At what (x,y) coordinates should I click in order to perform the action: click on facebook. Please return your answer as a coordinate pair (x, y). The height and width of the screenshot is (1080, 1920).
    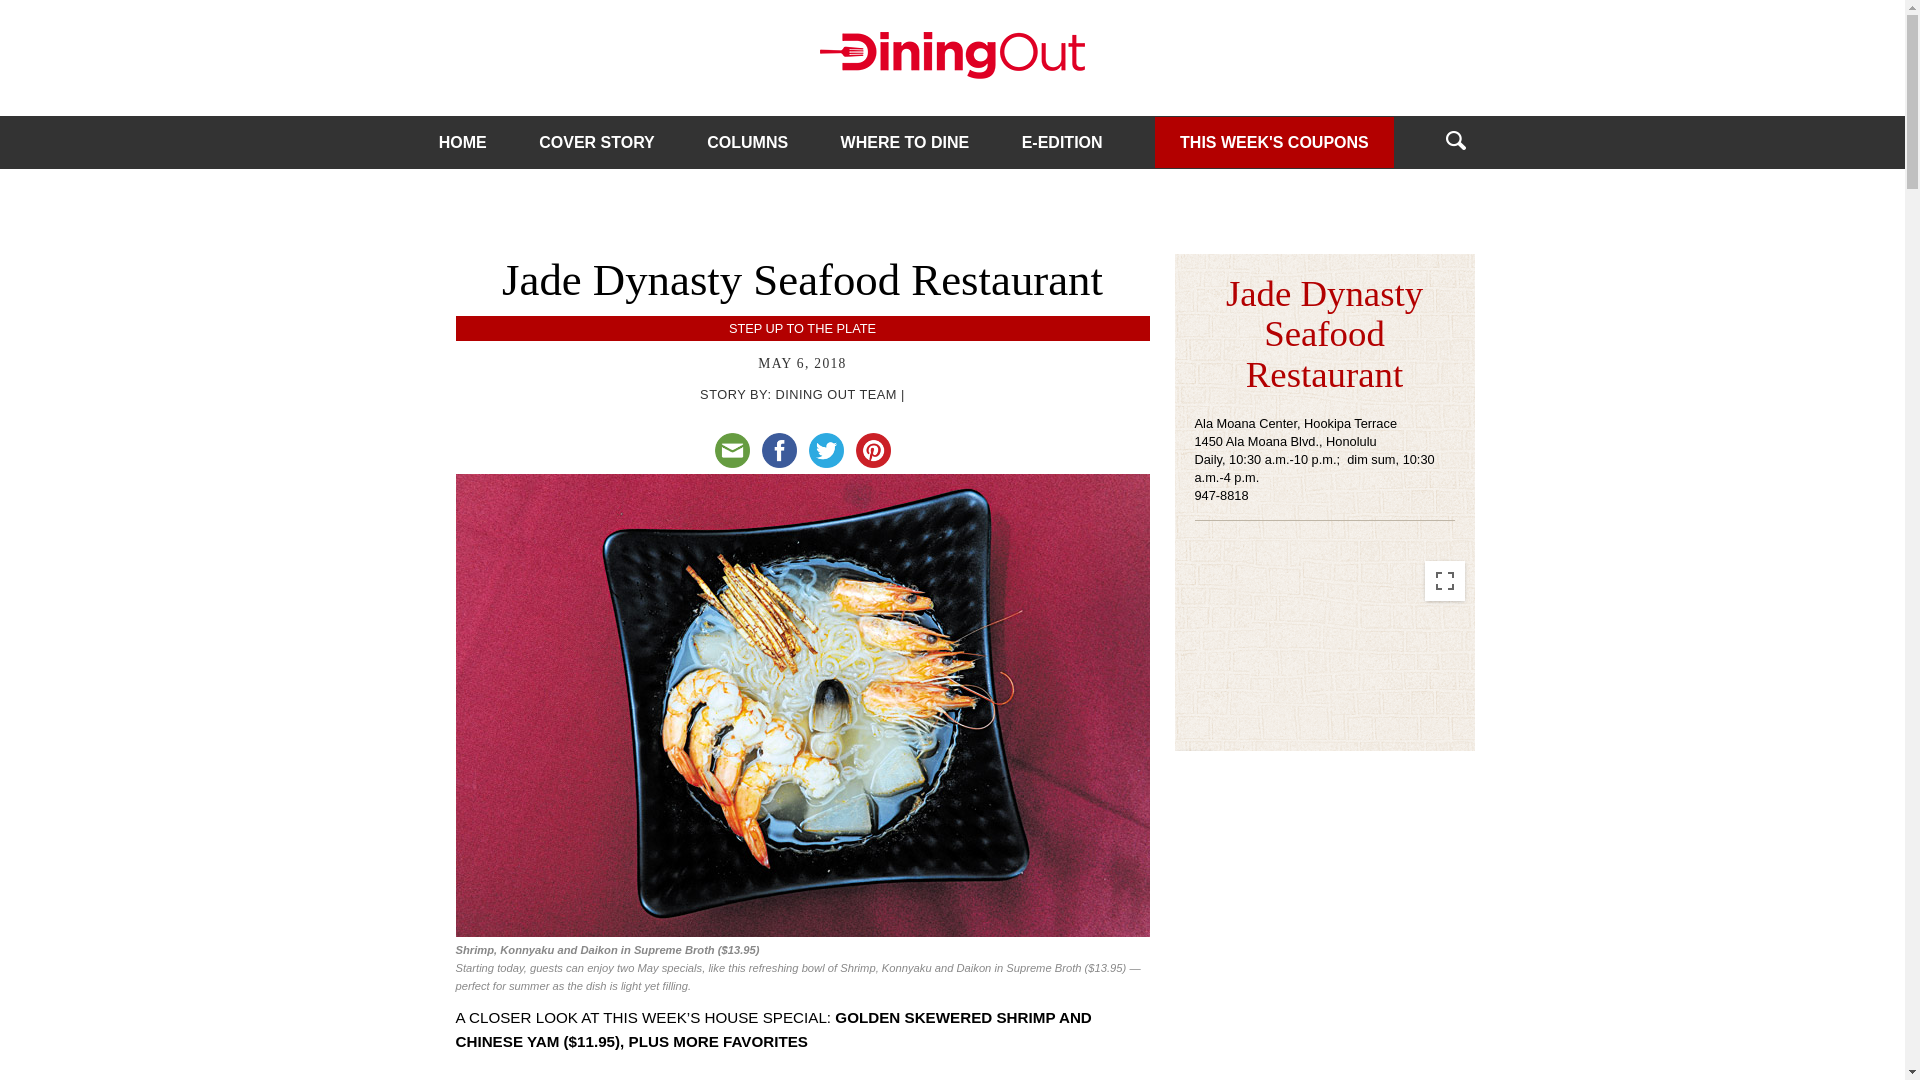
    Looking at the image, I should click on (779, 450).